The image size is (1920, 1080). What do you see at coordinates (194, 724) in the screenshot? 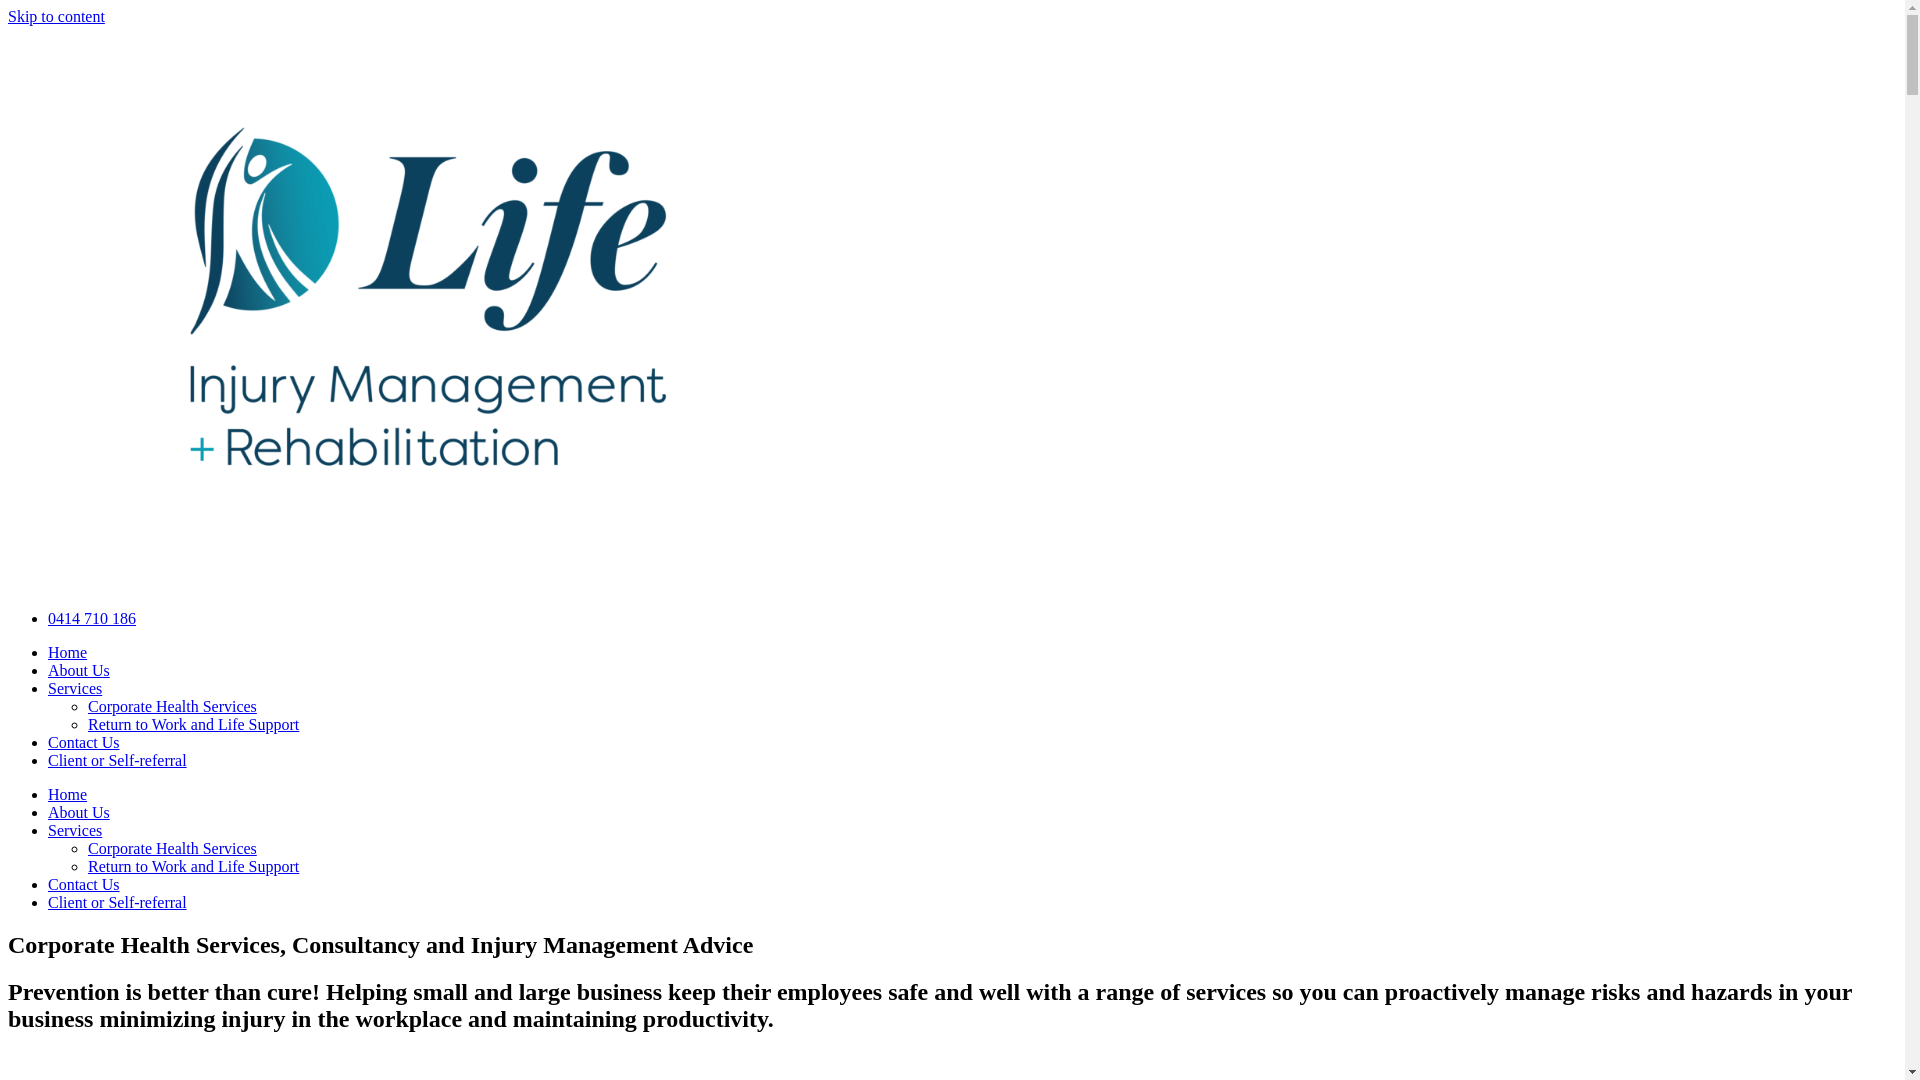
I see `Return to Work and Life Support` at bounding box center [194, 724].